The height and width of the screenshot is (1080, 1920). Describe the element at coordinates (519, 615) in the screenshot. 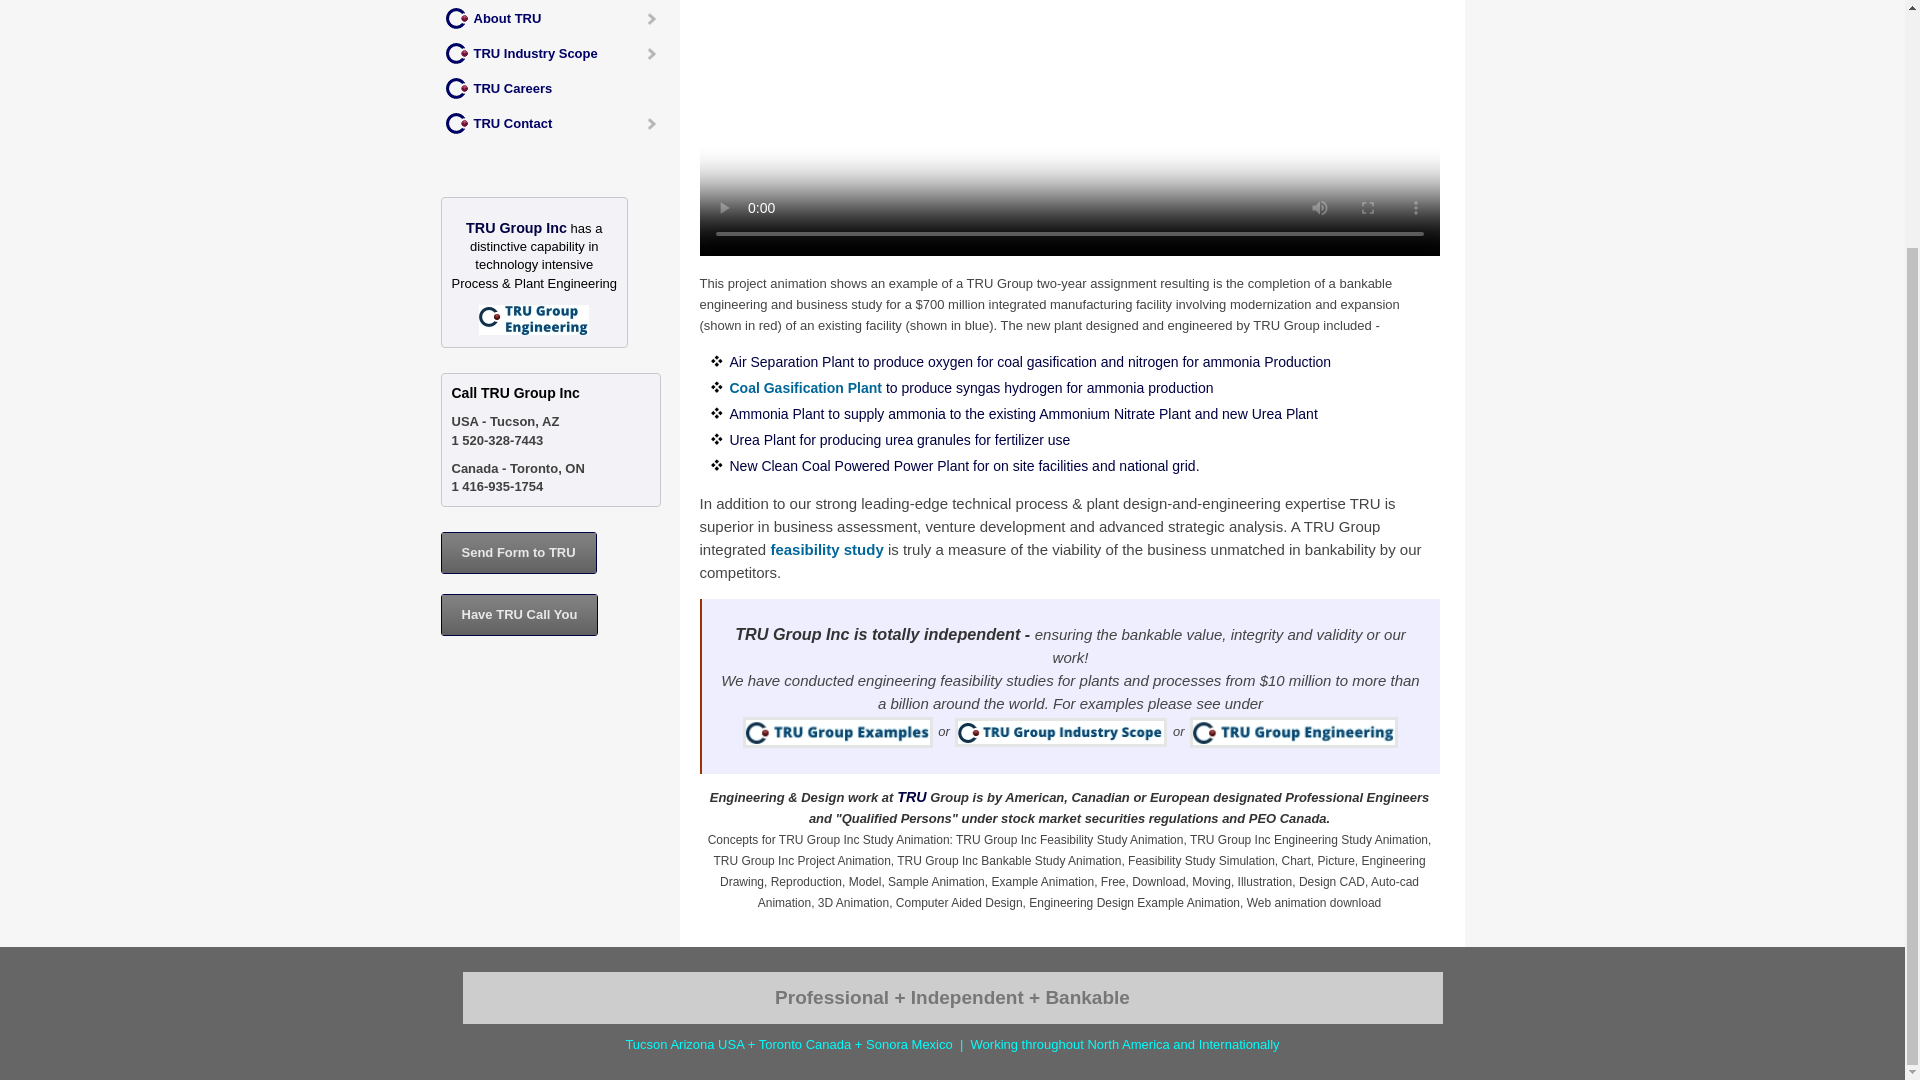

I see `Ask TRU to call you or send TRU your questions` at that location.